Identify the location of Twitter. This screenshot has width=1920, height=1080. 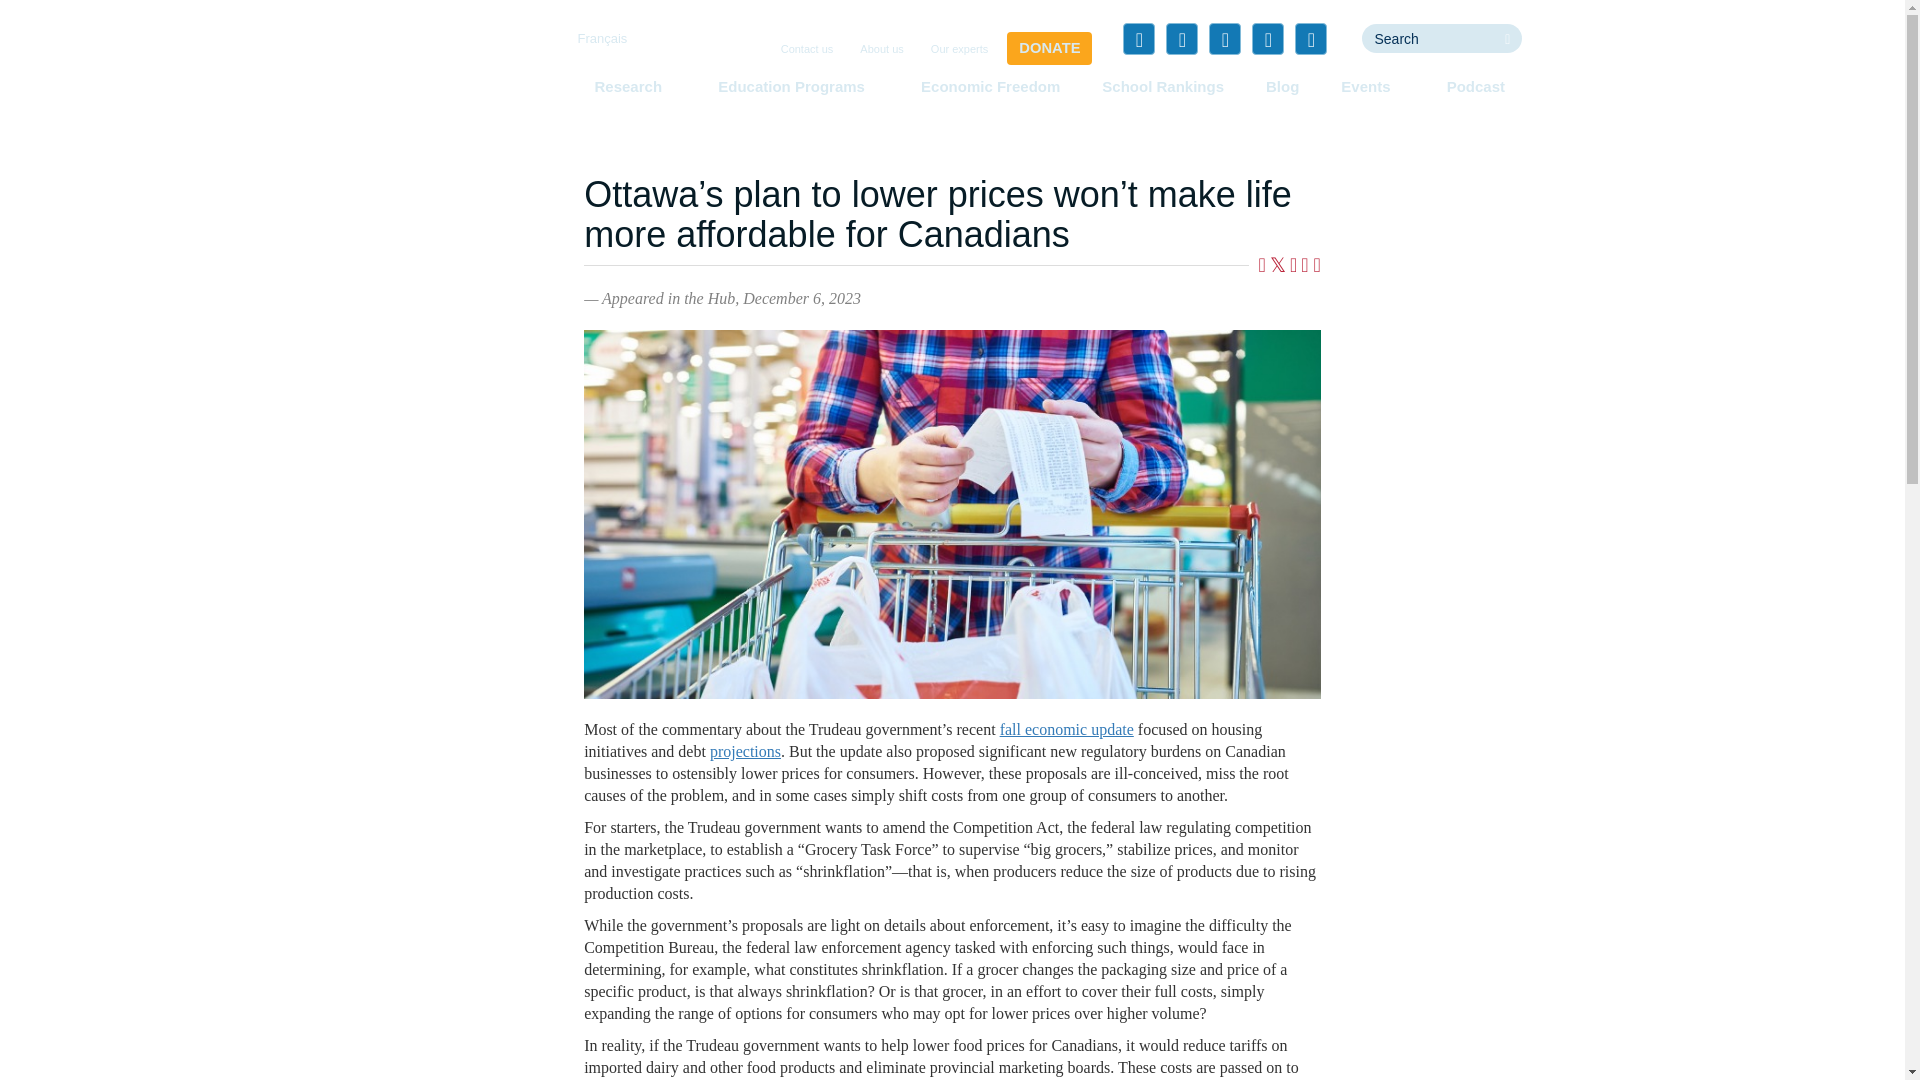
(1182, 38).